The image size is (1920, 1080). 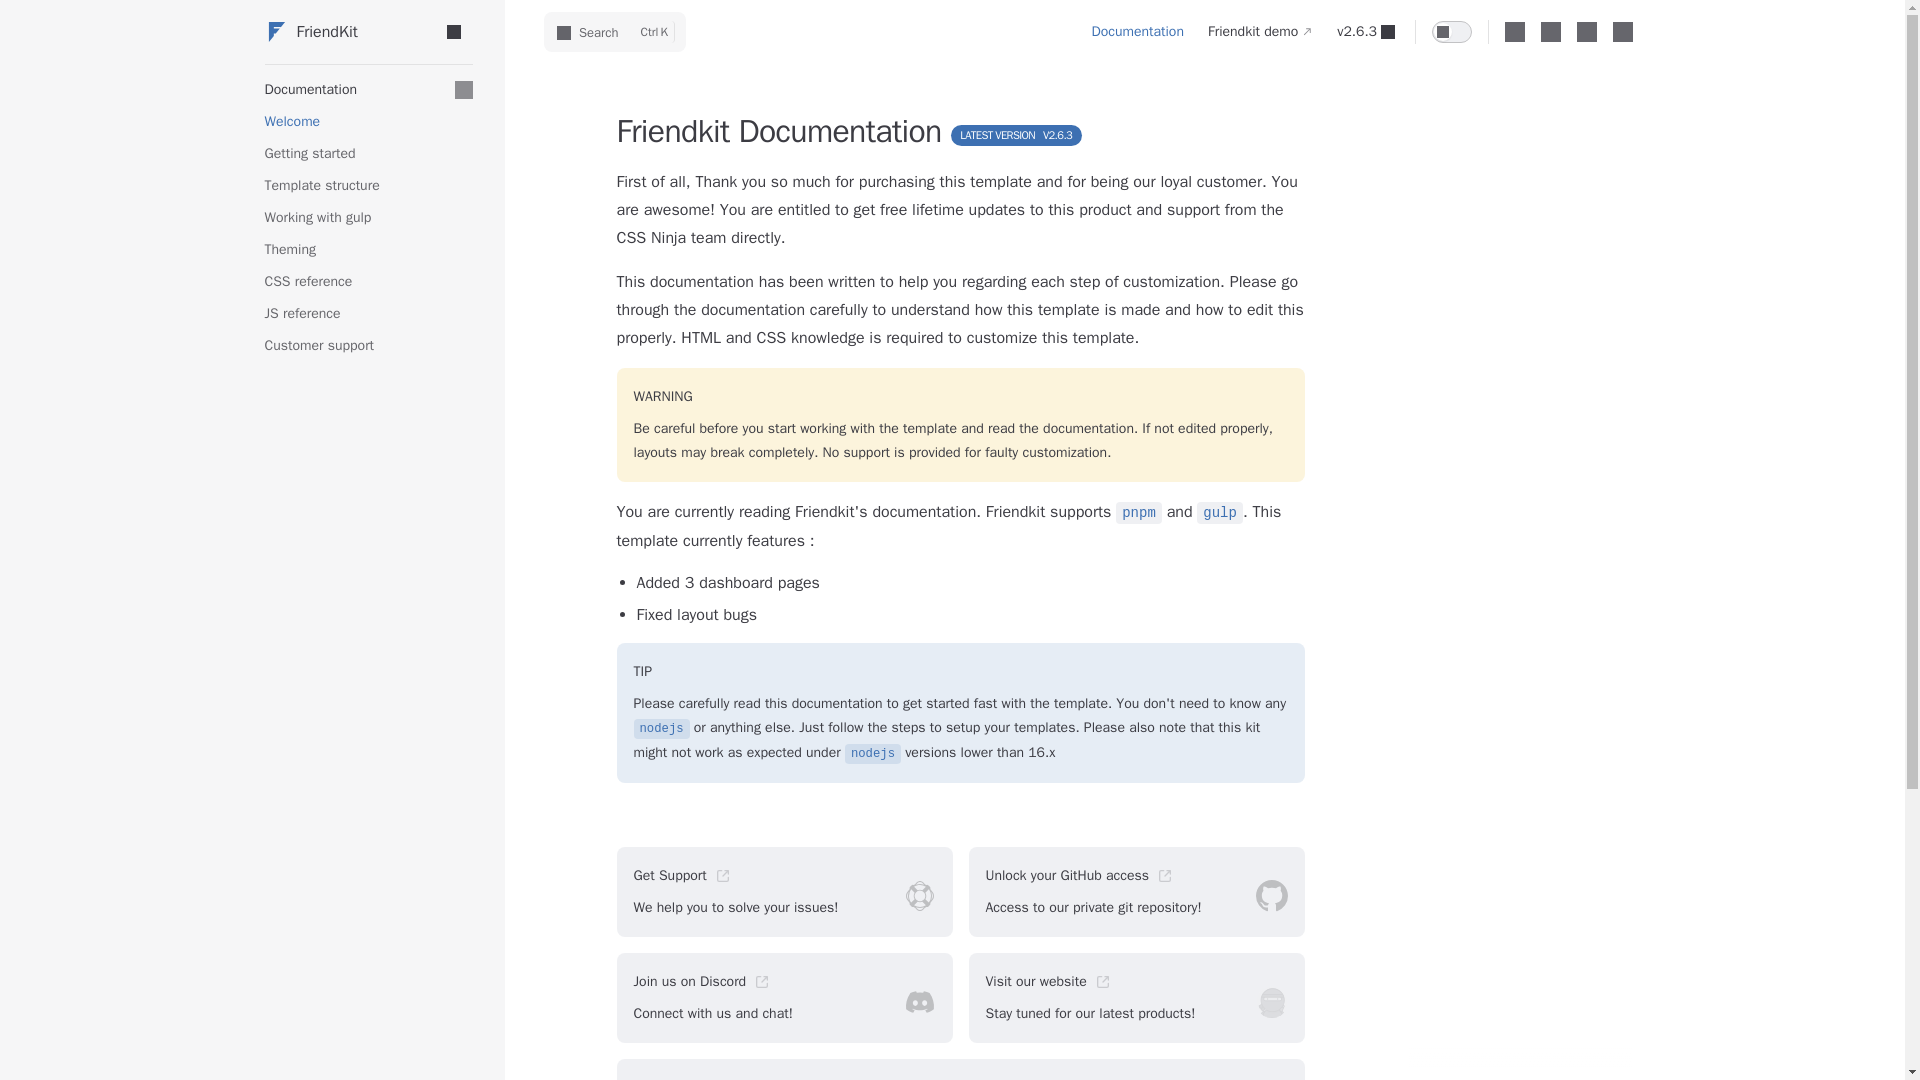 What do you see at coordinates (368, 185) in the screenshot?
I see `Friendkit demo` at bounding box center [368, 185].